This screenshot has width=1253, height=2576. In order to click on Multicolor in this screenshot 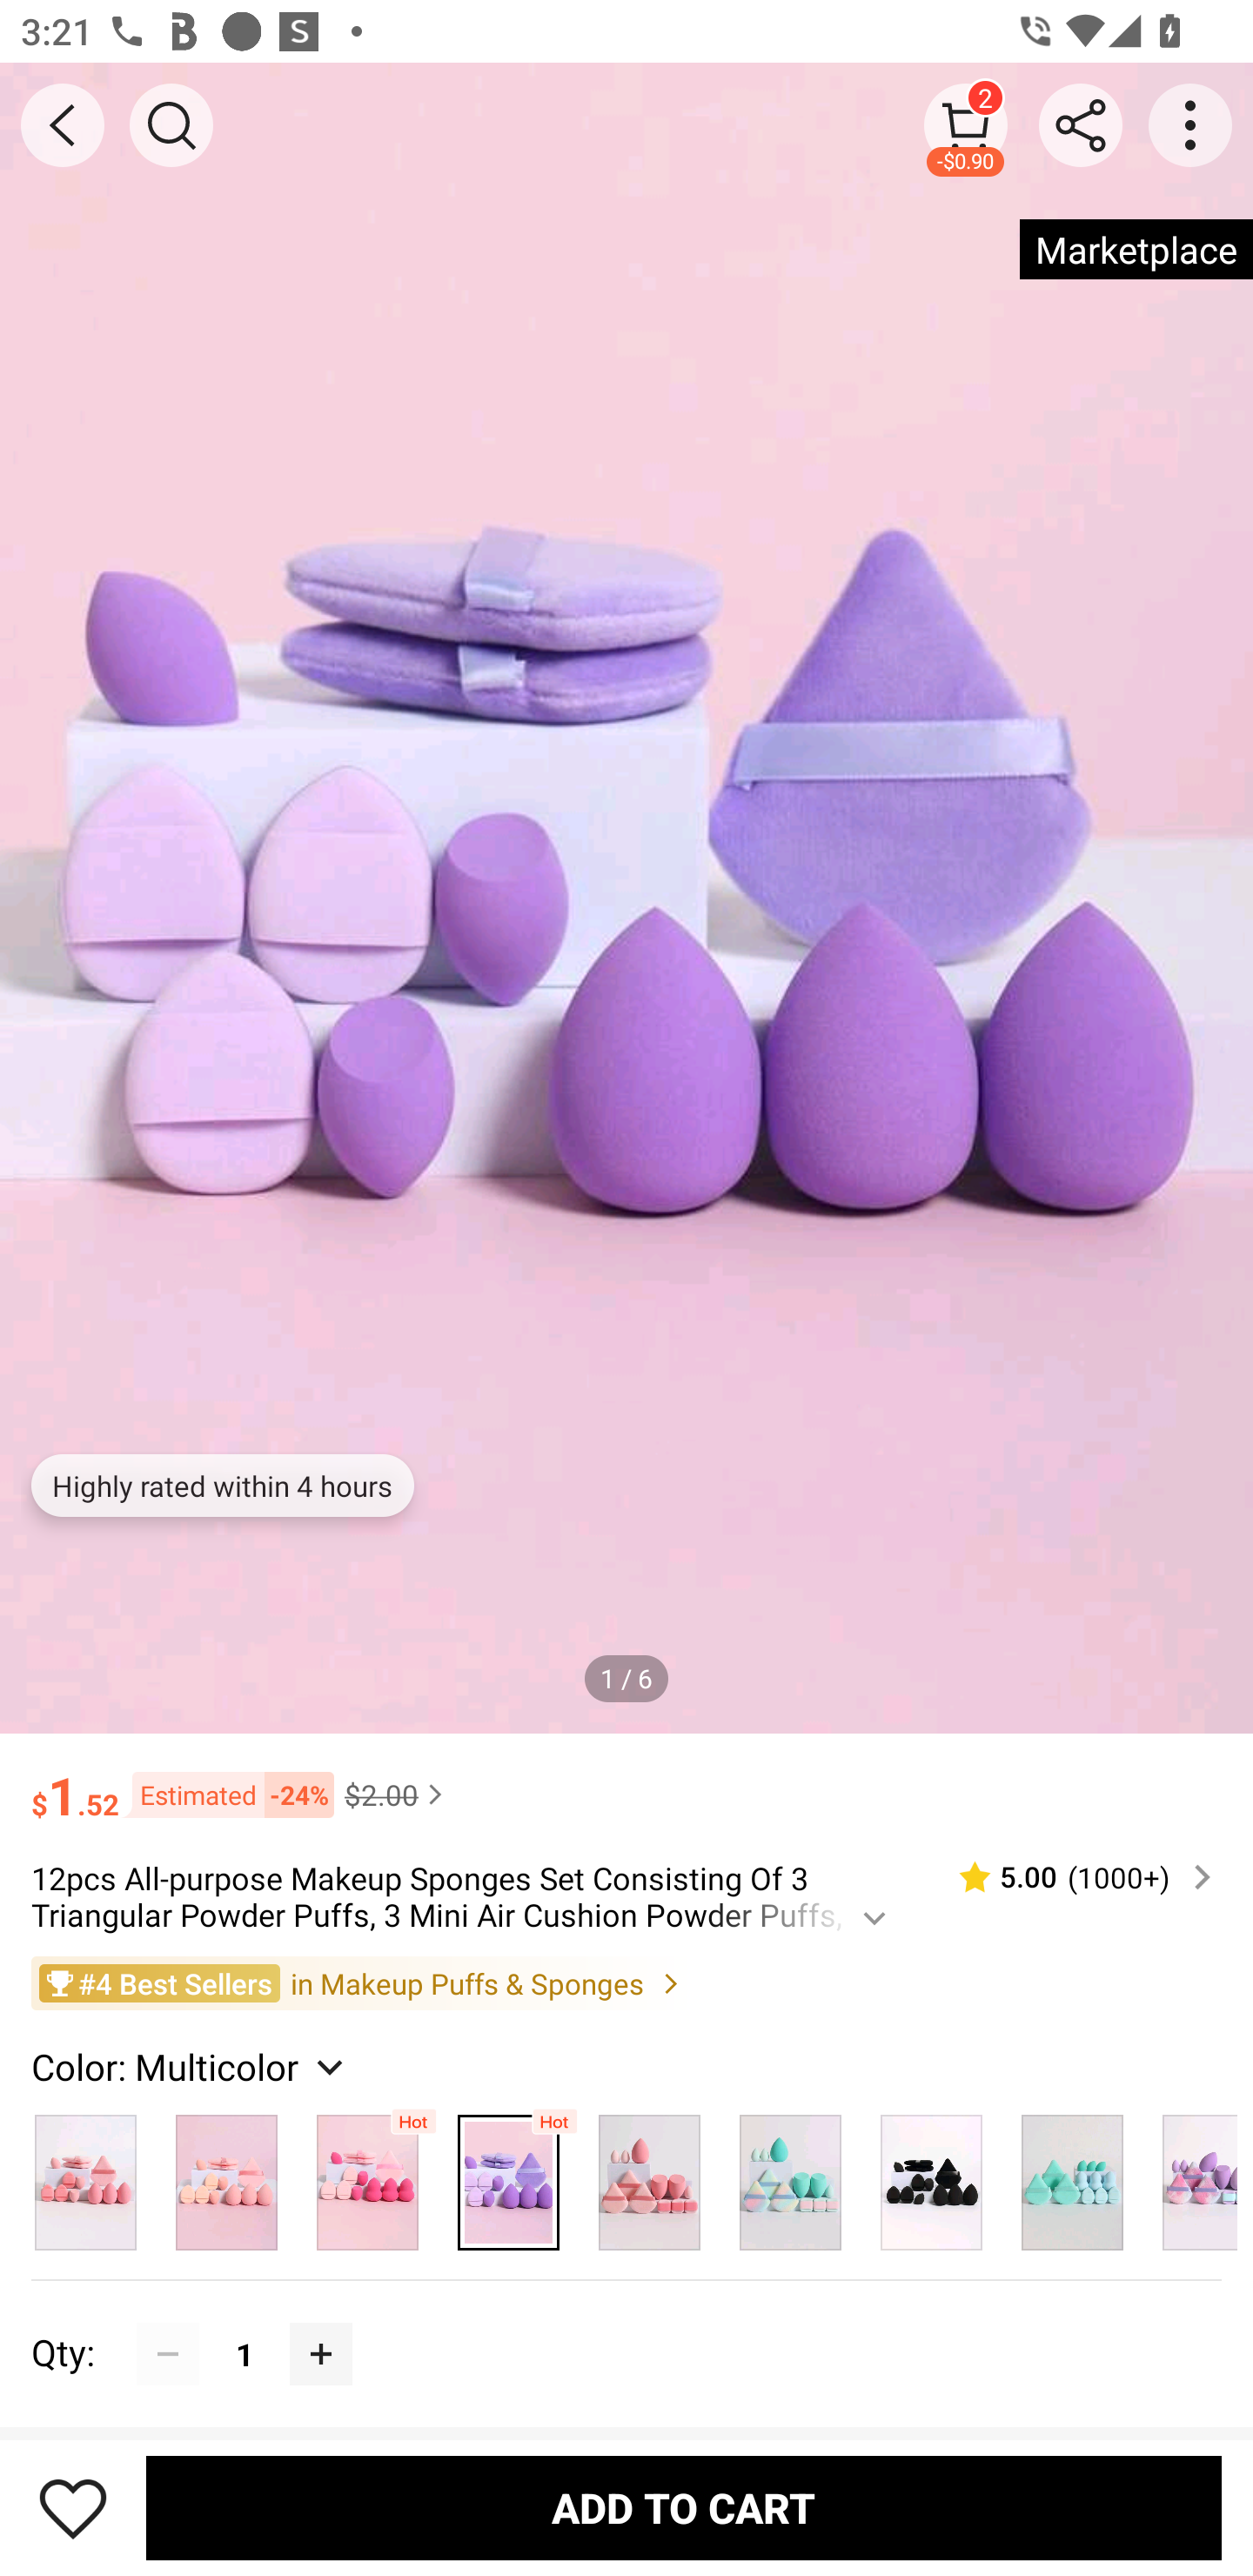, I will do `click(1072, 2175)`.